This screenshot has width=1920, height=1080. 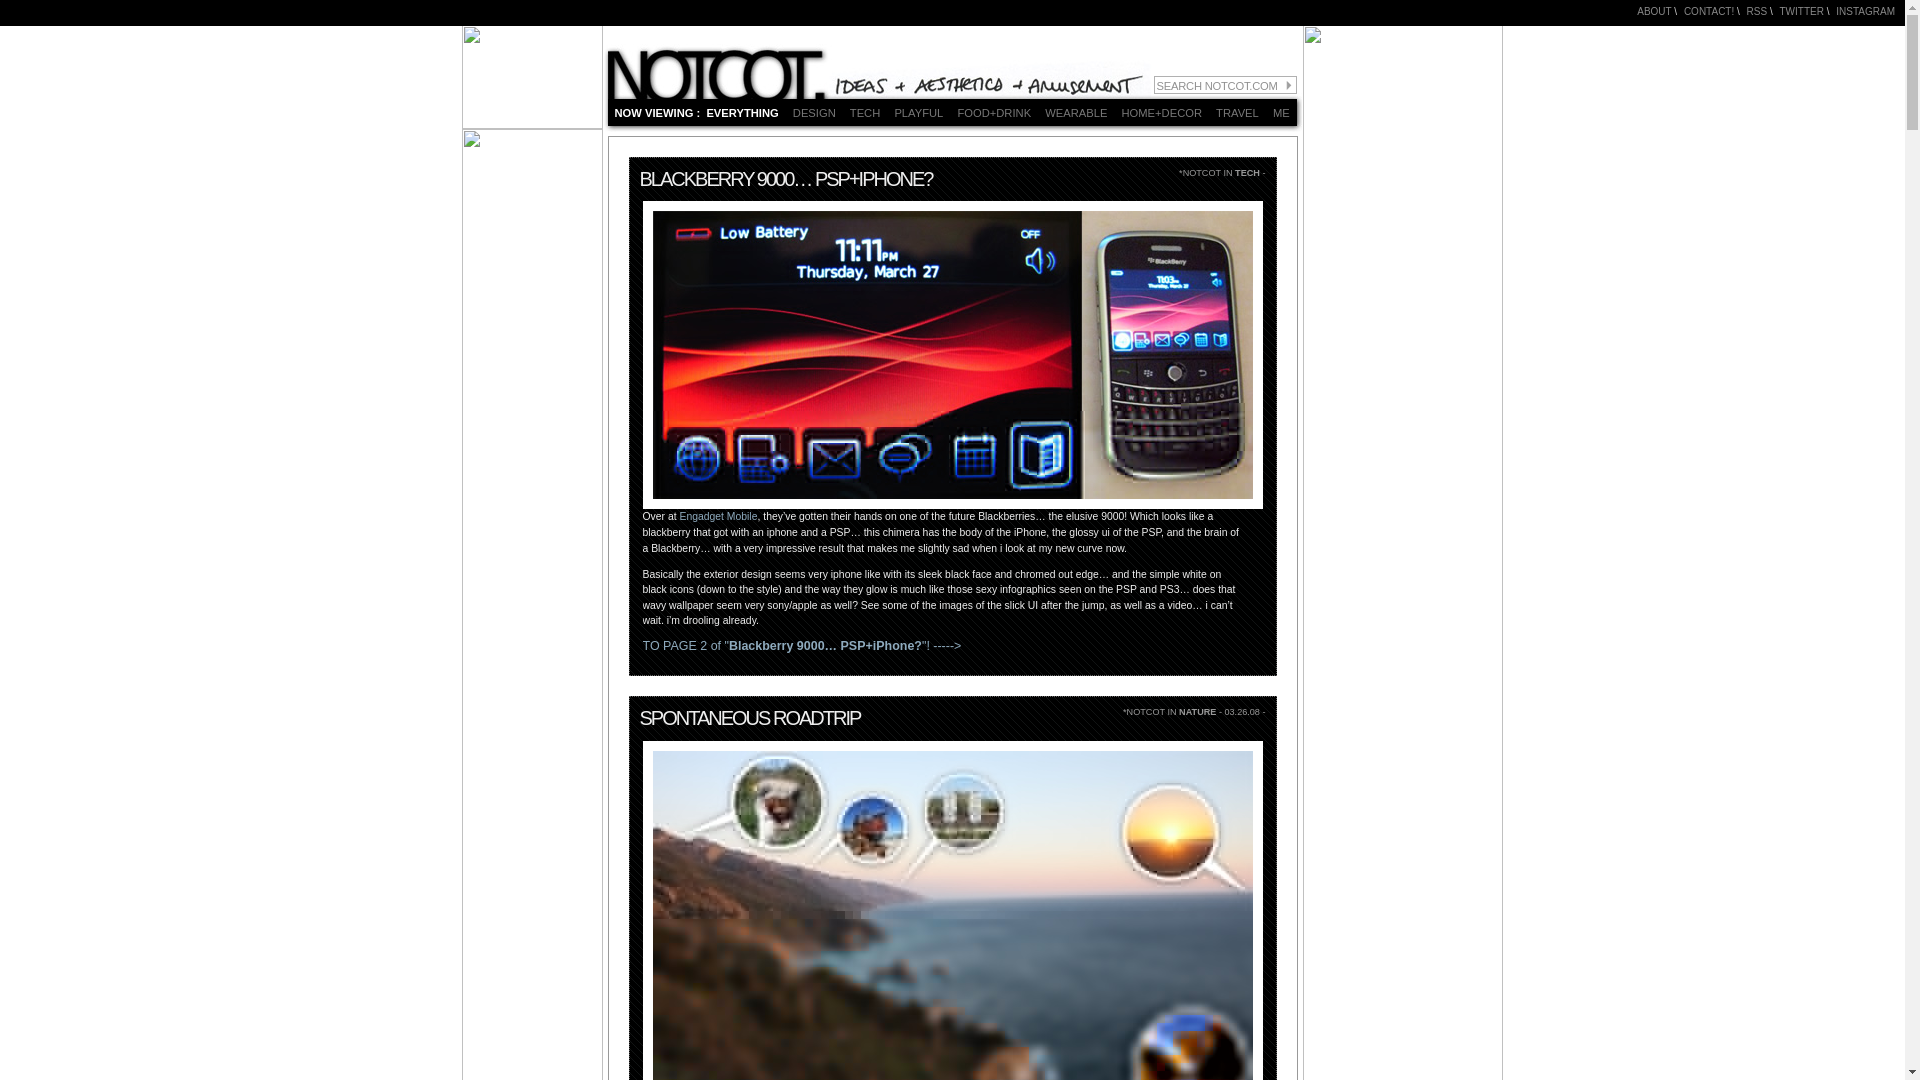 I want to click on TECH, so click(x=1246, y=173).